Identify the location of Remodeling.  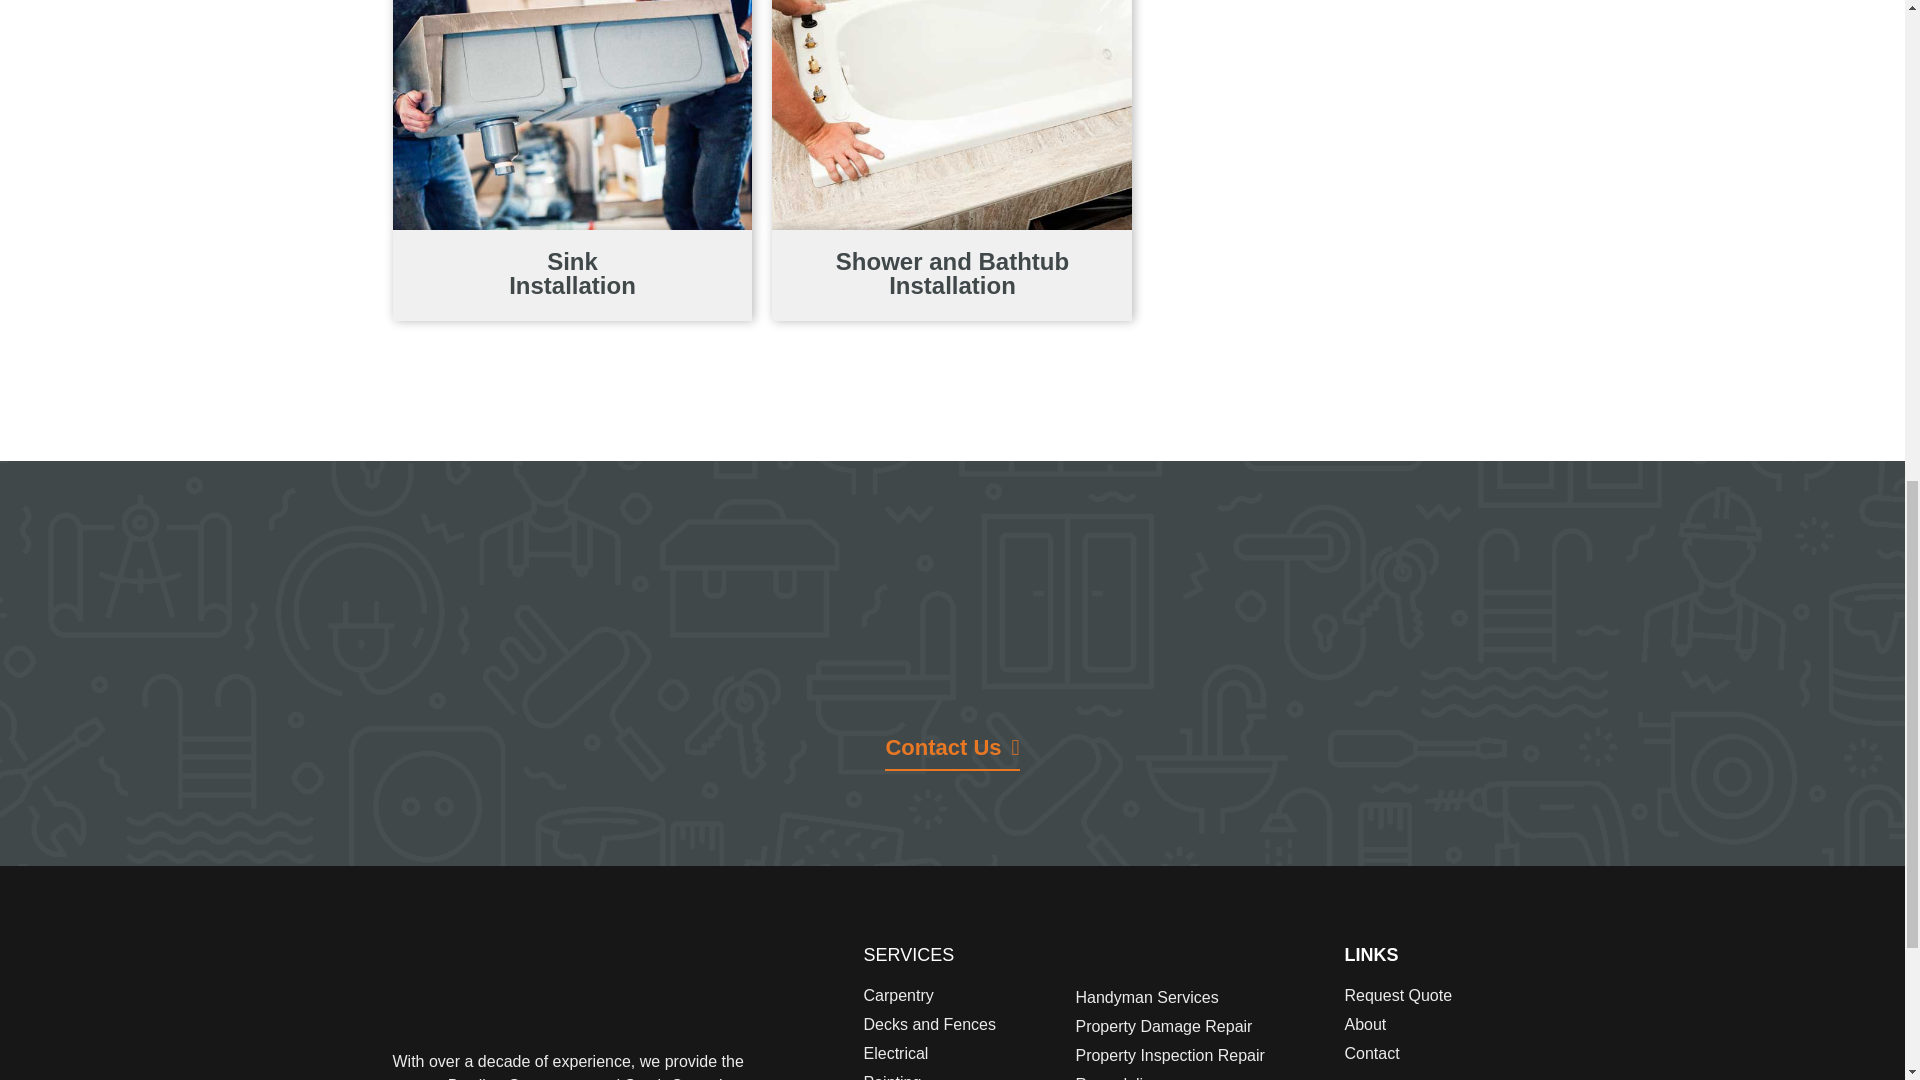
(1200, 1076).